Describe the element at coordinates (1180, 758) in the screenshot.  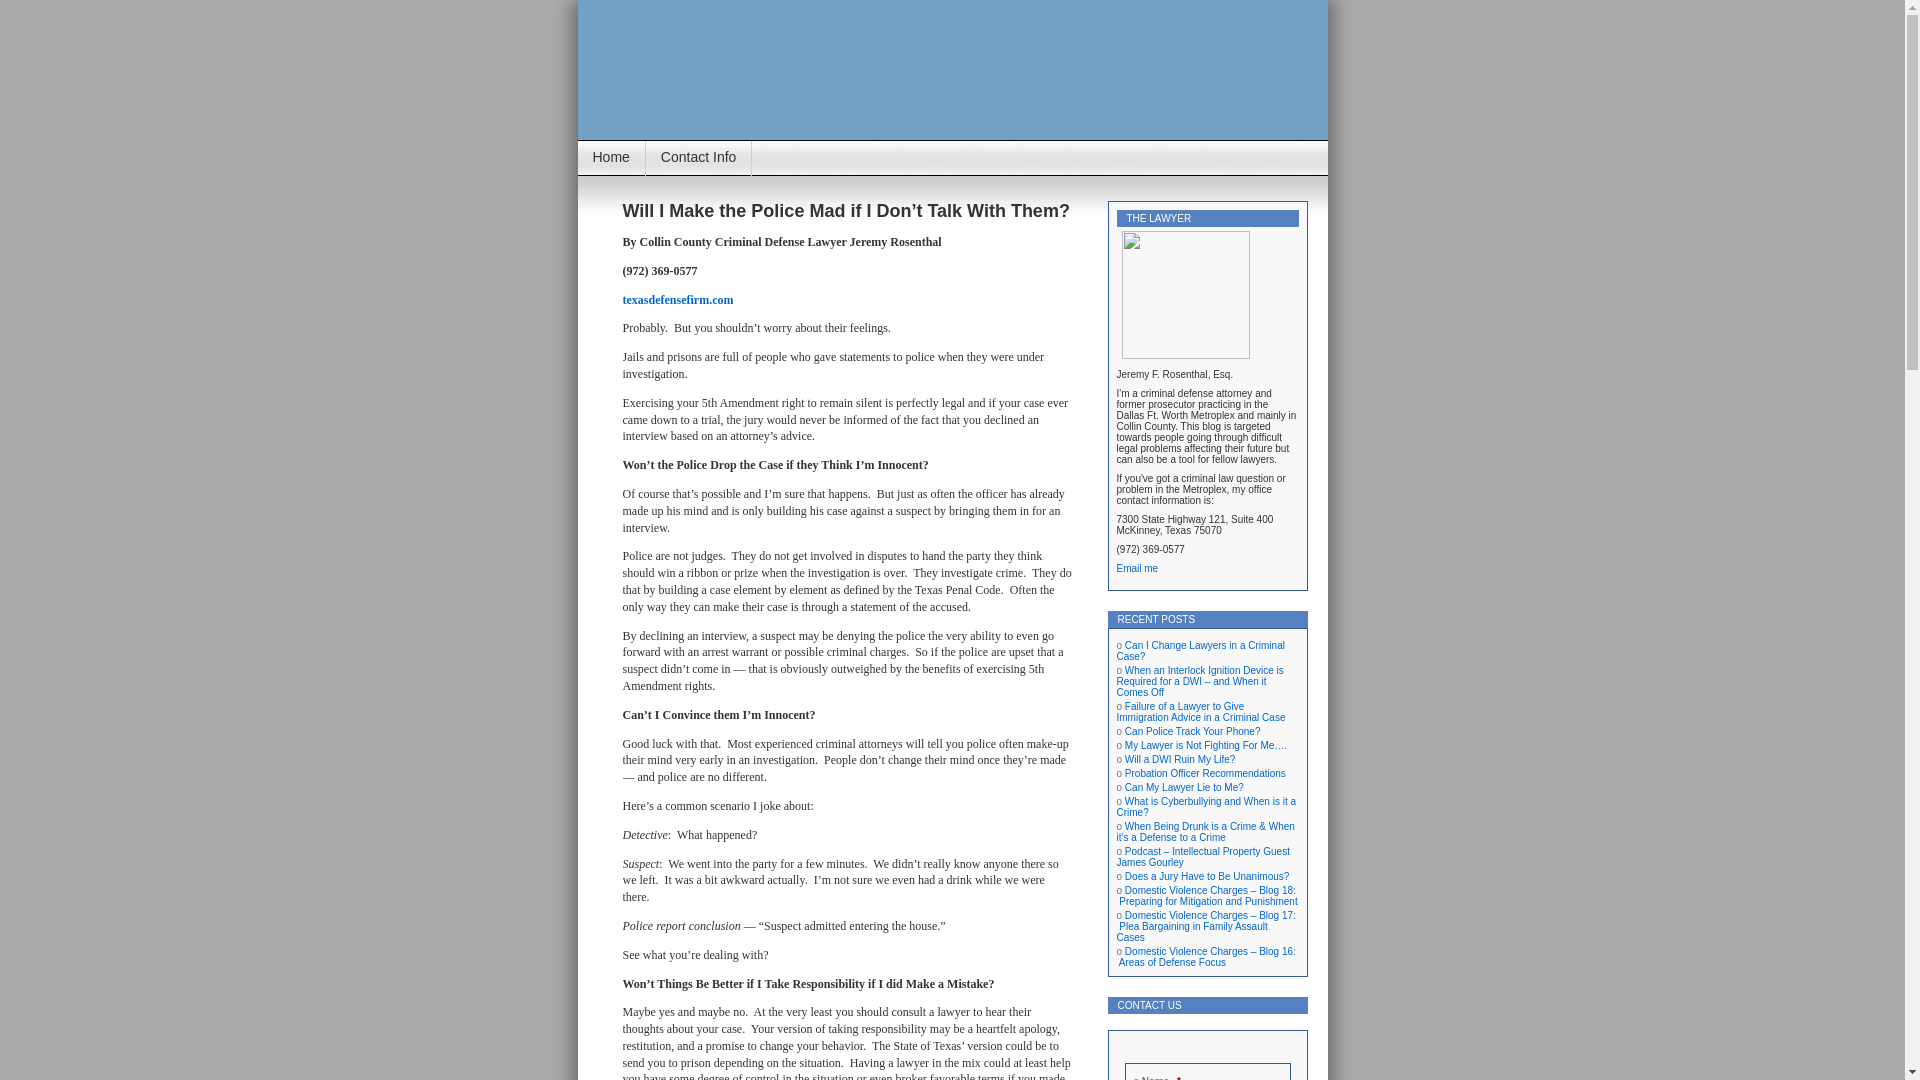
I see `Will a DWI Ruin My Life?` at that location.